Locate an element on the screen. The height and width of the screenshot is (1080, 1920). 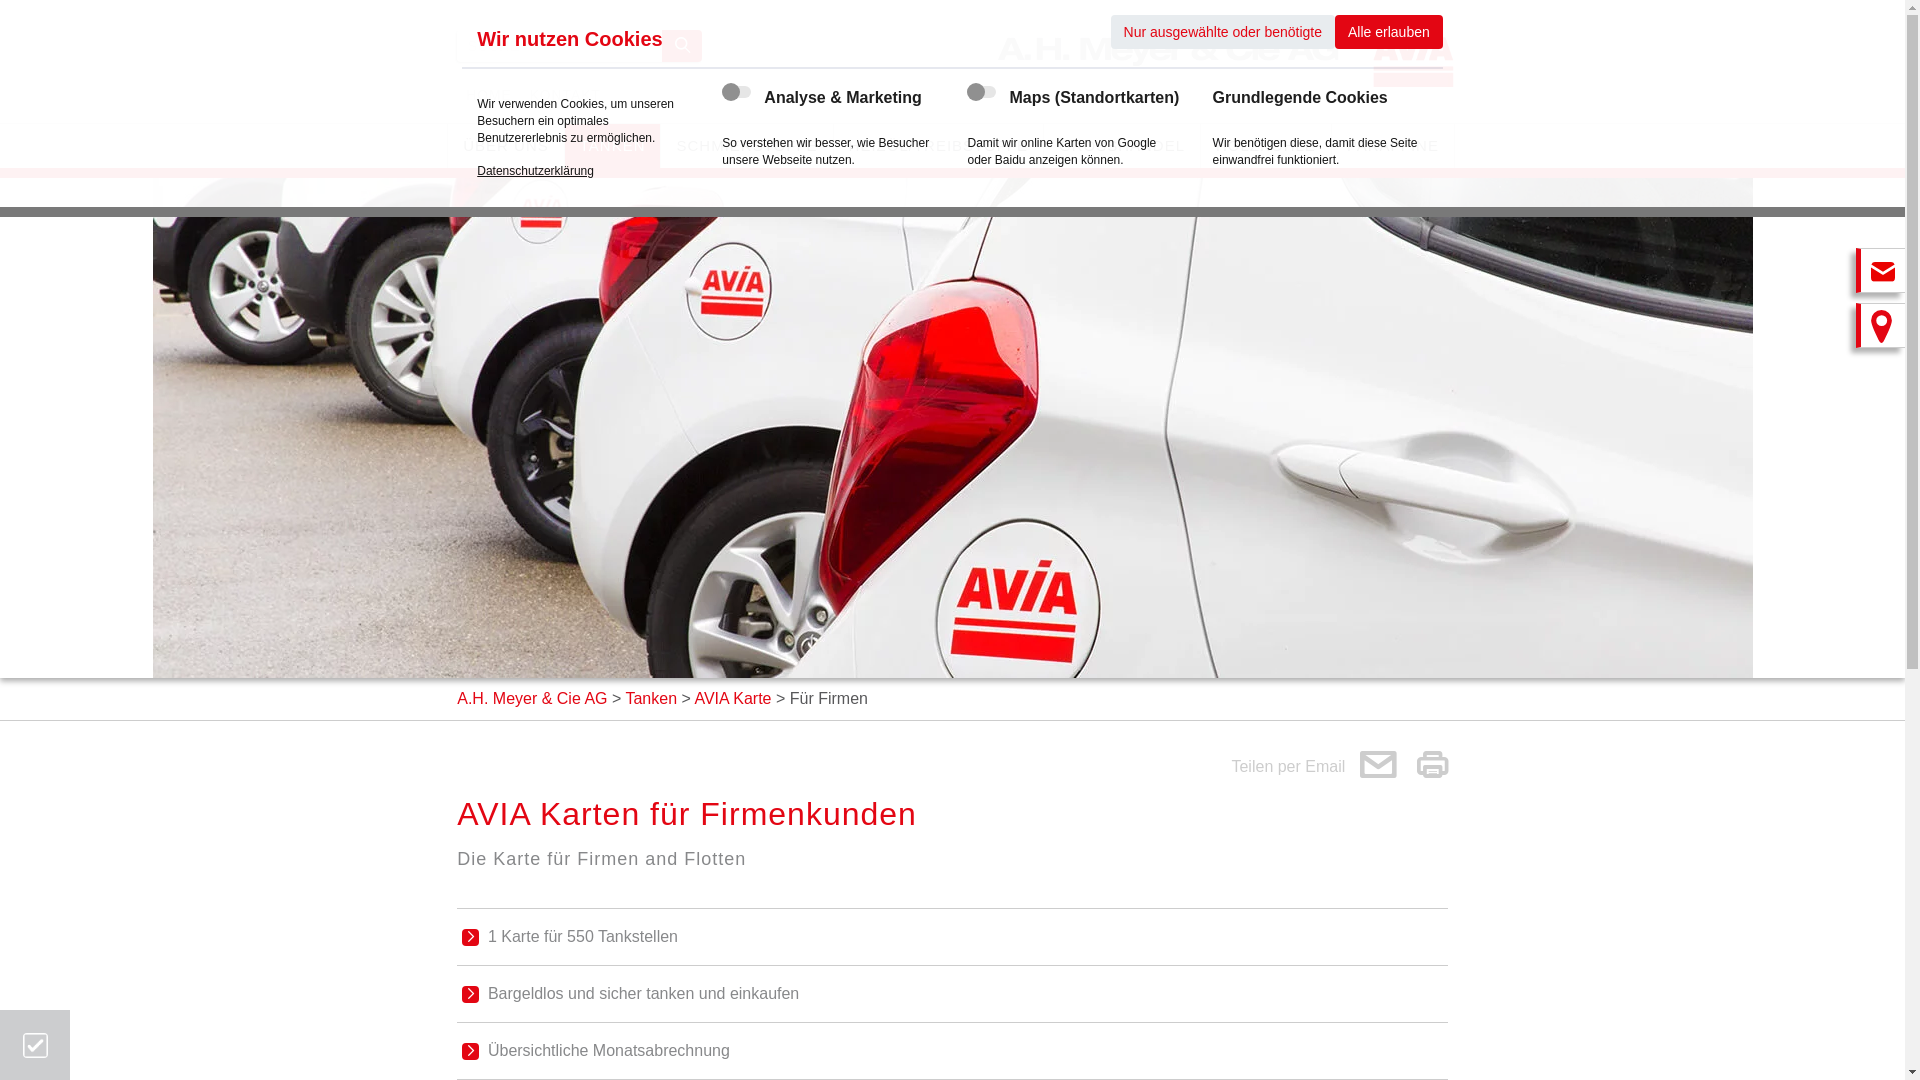
AVIA Karte is located at coordinates (732, 698).